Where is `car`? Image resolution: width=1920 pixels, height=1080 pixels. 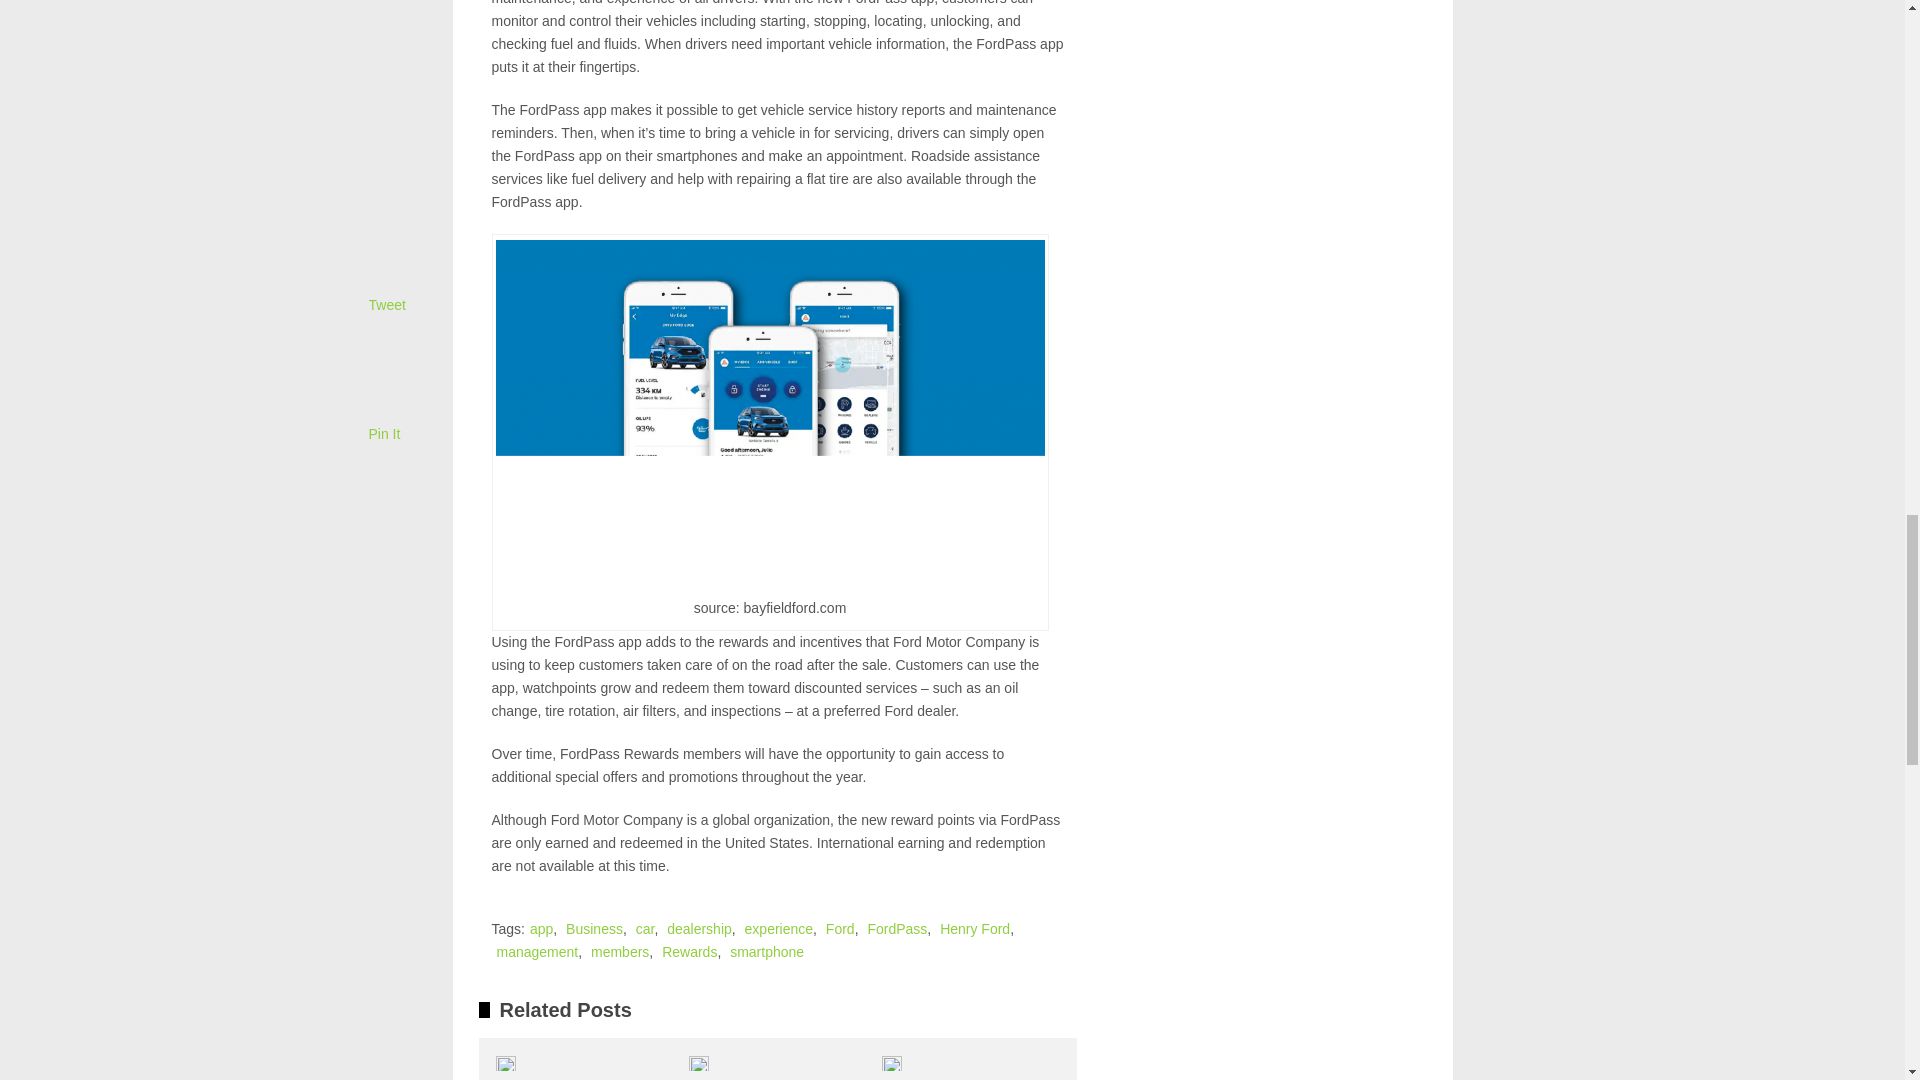 car is located at coordinates (644, 929).